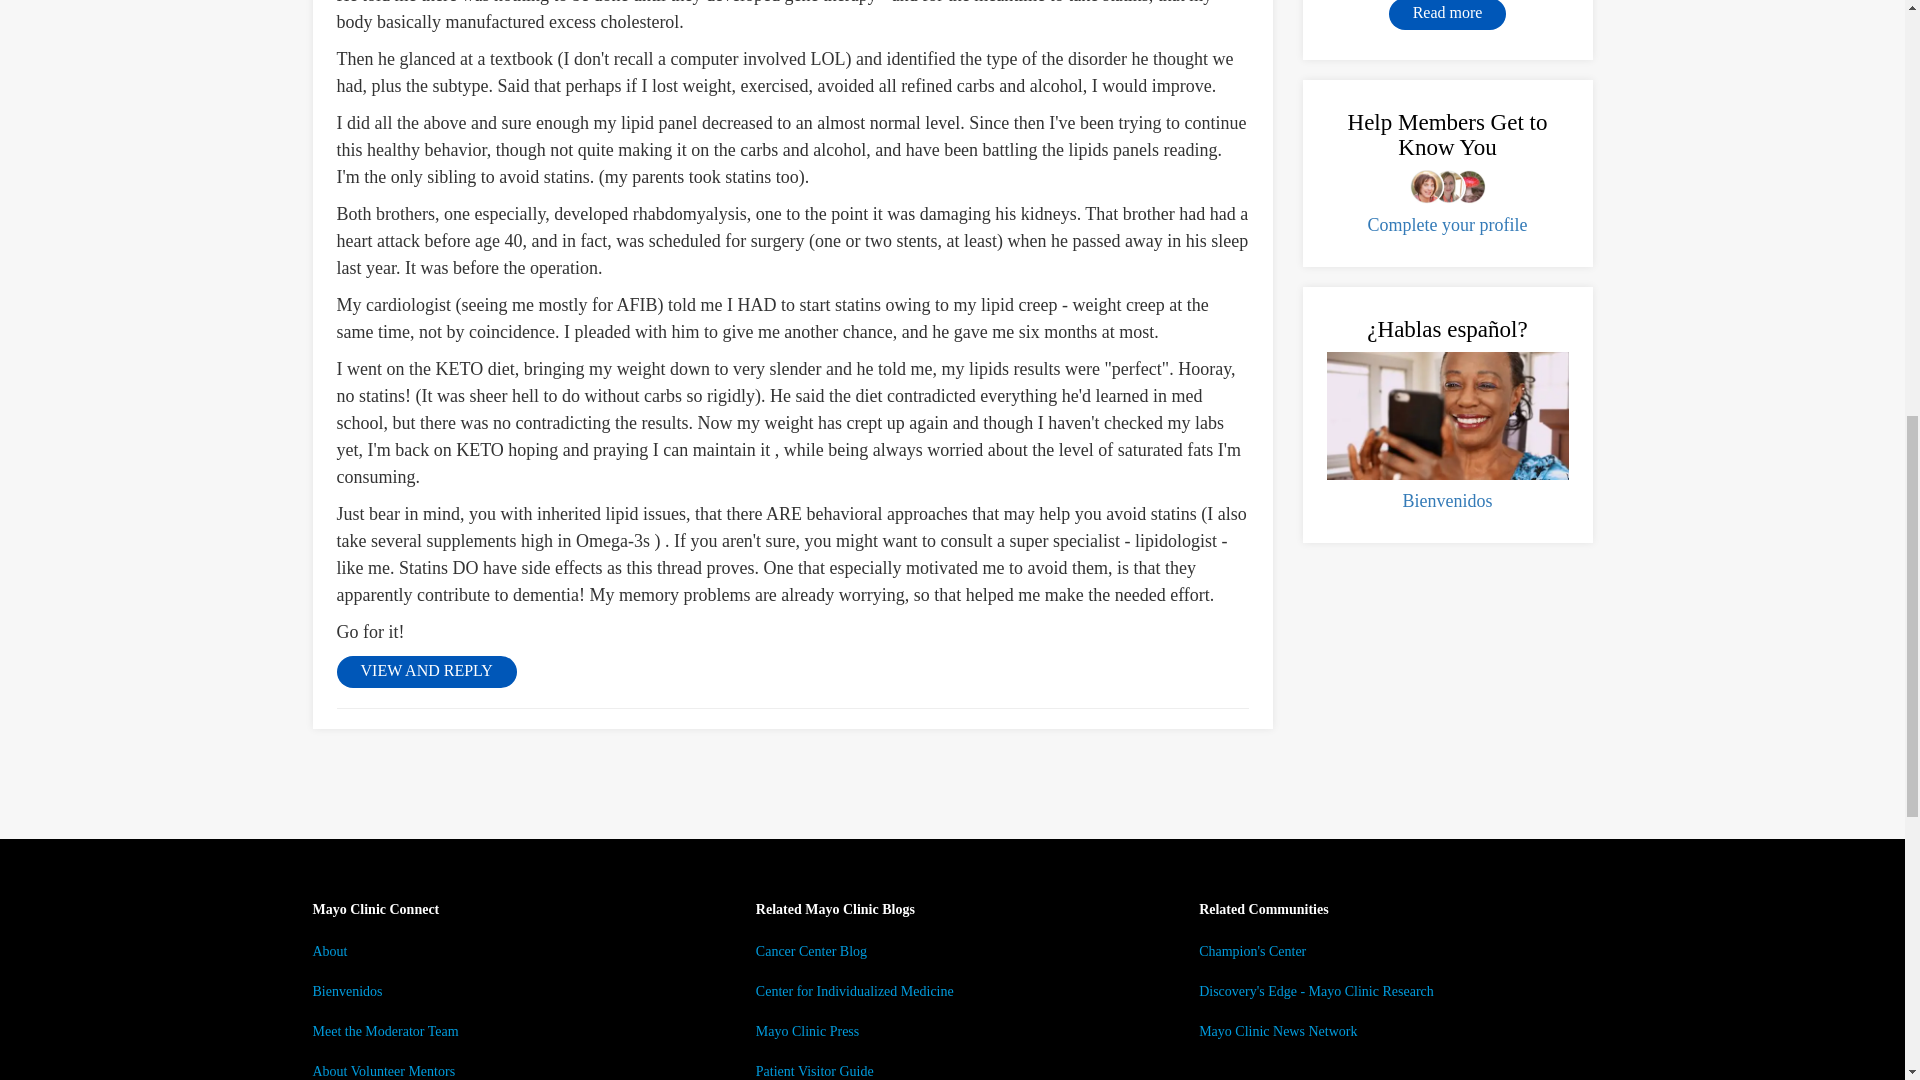  Describe the element at coordinates (426, 671) in the screenshot. I see `VIEW AND REPLY` at that location.